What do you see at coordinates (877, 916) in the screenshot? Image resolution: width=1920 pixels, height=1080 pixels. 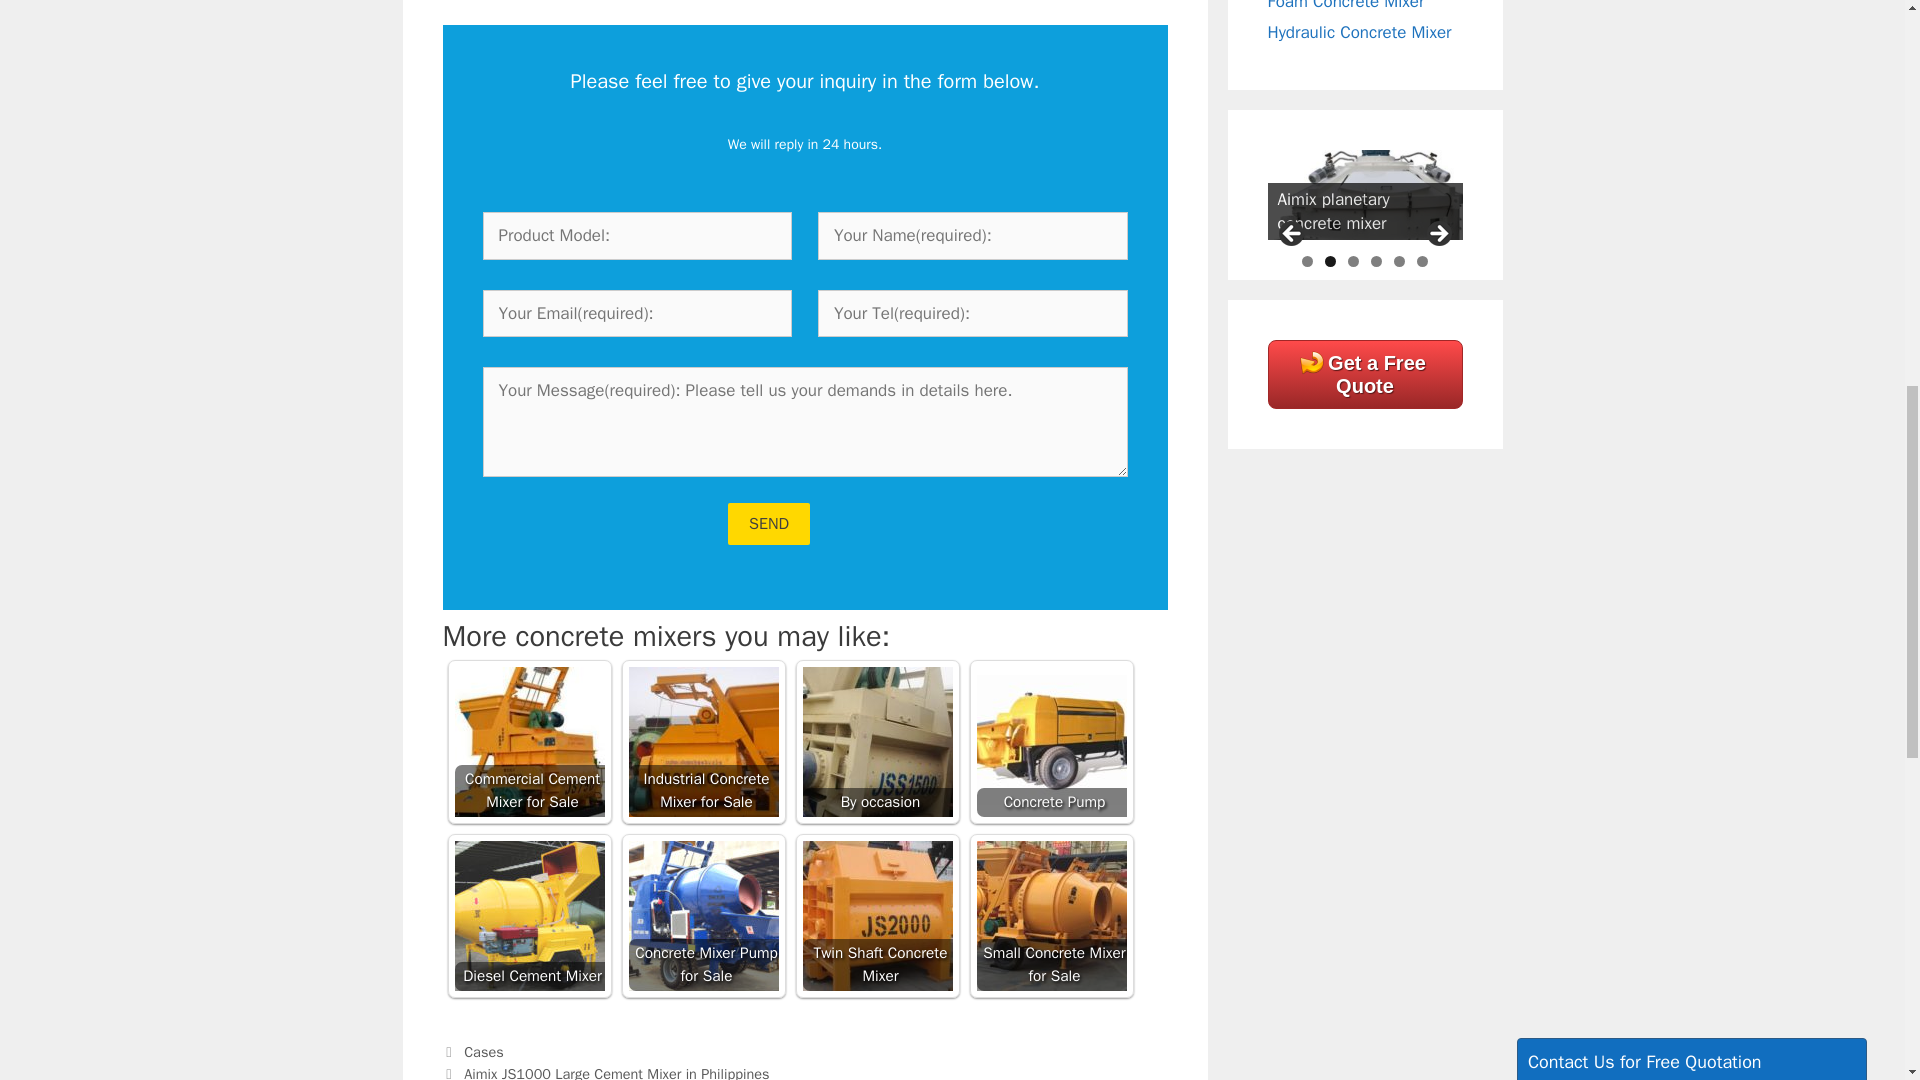 I see `Twin Shaft Concrete Mixer` at bounding box center [877, 916].